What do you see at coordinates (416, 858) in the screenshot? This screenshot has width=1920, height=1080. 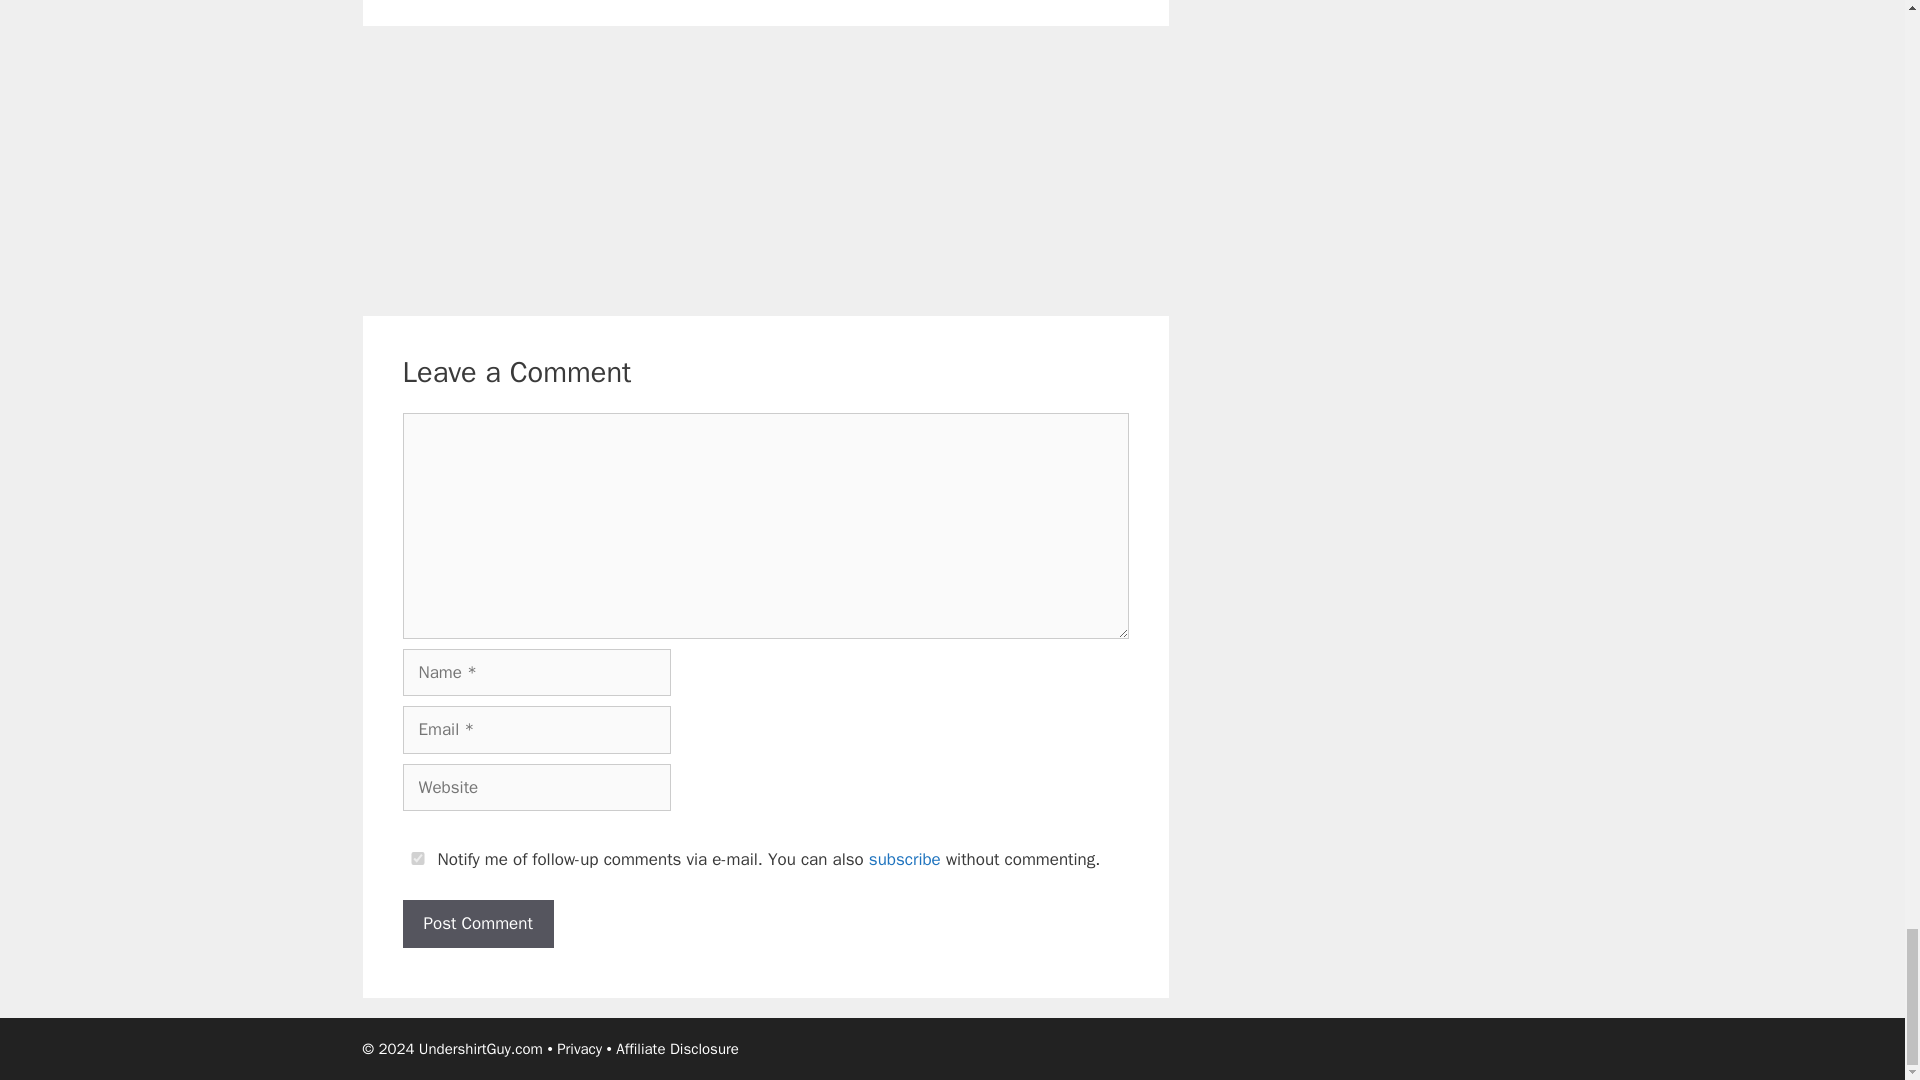 I see `yes` at bounding box center [416, 858].